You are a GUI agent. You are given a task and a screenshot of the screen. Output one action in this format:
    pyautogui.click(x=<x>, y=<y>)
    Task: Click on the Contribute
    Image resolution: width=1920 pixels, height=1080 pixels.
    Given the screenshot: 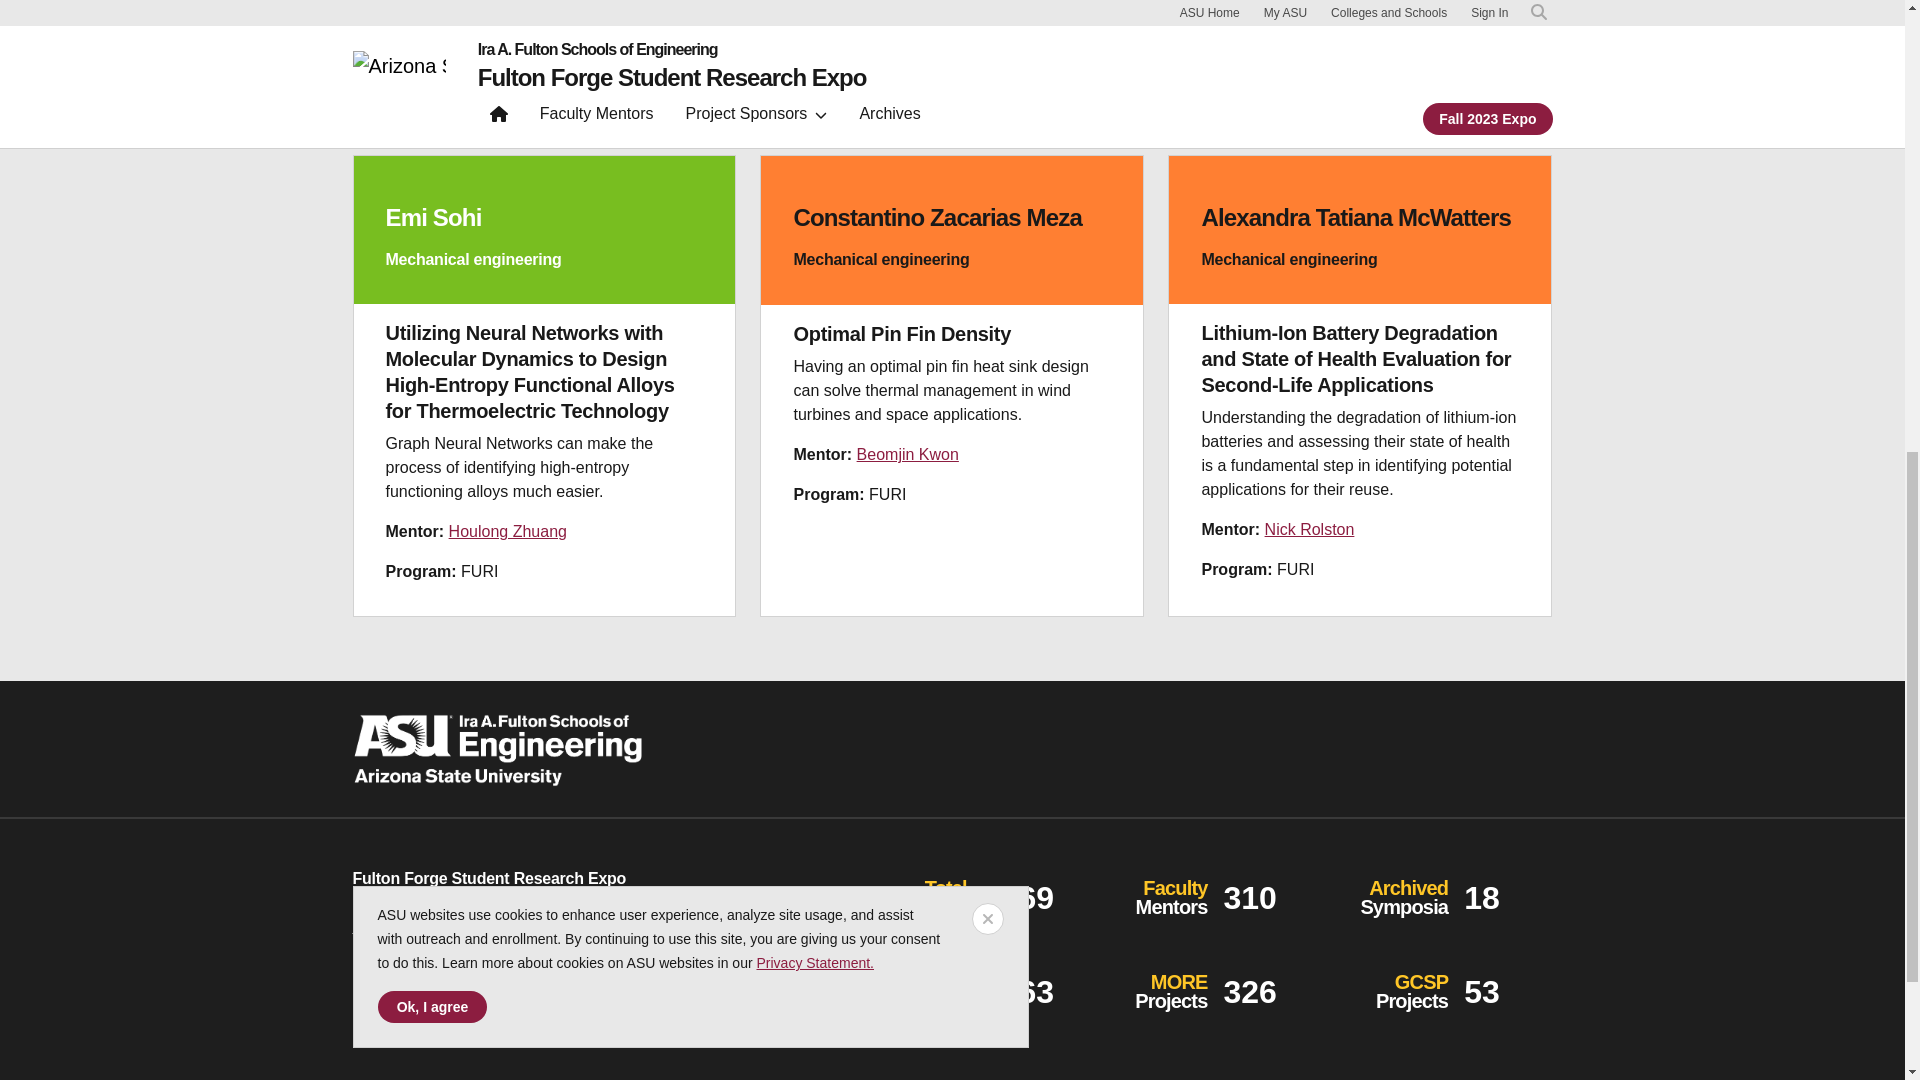 What is the action you would take?
    pyautogui.click(x=425, y=995)
    